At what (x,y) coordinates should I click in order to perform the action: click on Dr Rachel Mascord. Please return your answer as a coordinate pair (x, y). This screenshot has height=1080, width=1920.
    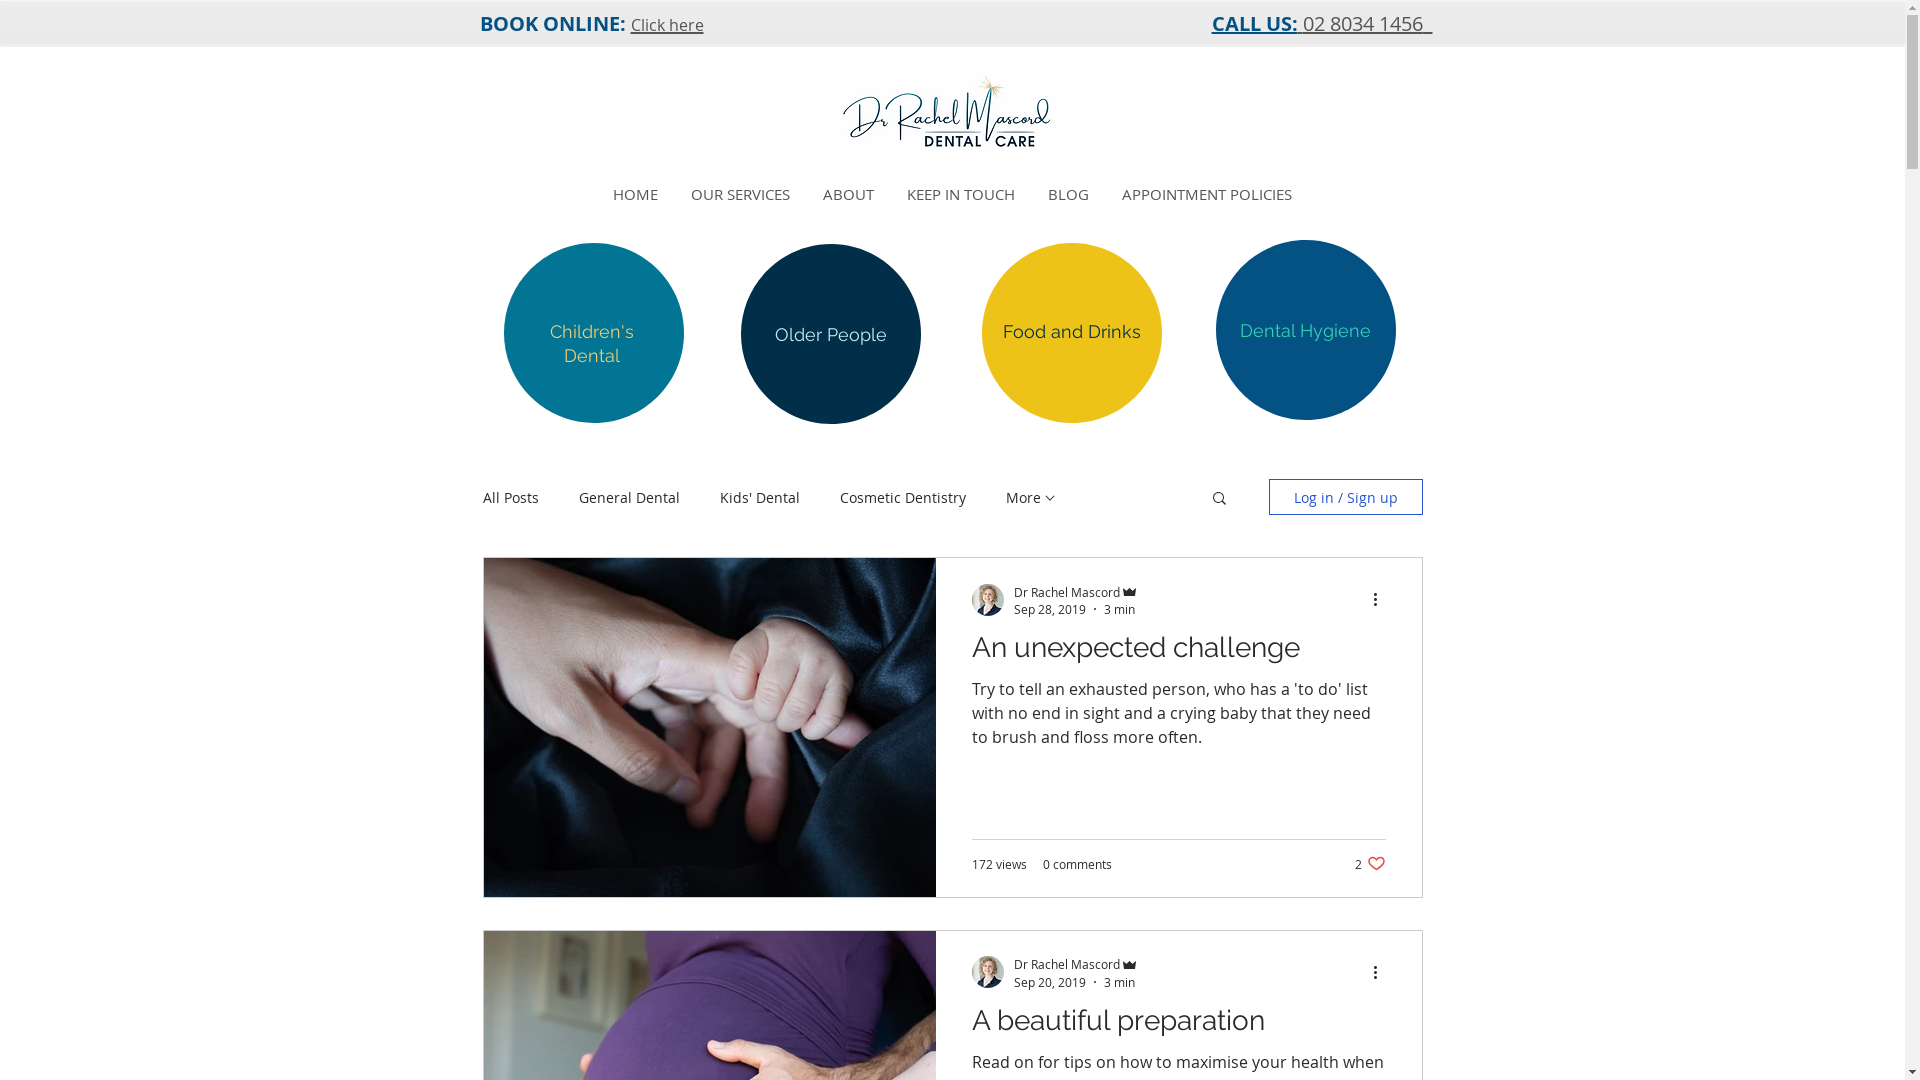
    Looking at the image, I should click on (1076, 964).